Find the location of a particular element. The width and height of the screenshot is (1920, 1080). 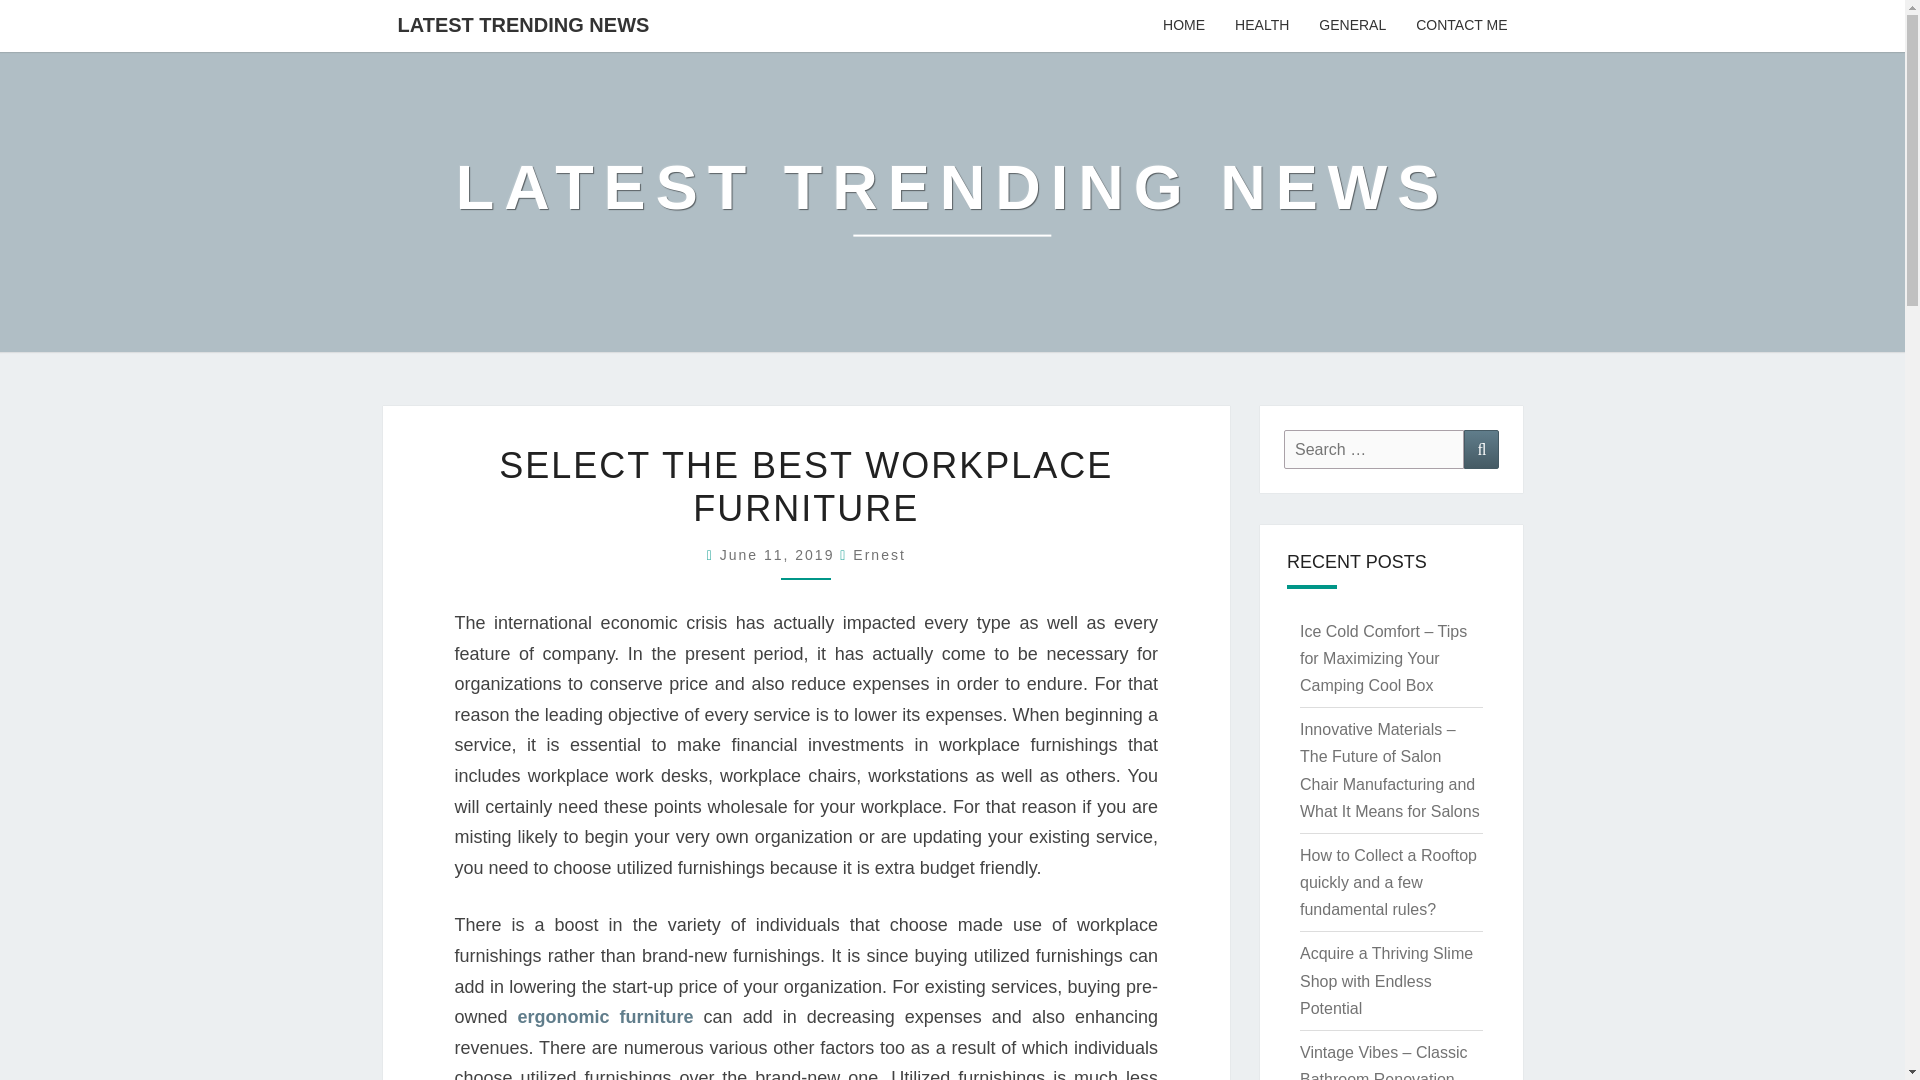

HOME is located at coordinates (1184, 26).